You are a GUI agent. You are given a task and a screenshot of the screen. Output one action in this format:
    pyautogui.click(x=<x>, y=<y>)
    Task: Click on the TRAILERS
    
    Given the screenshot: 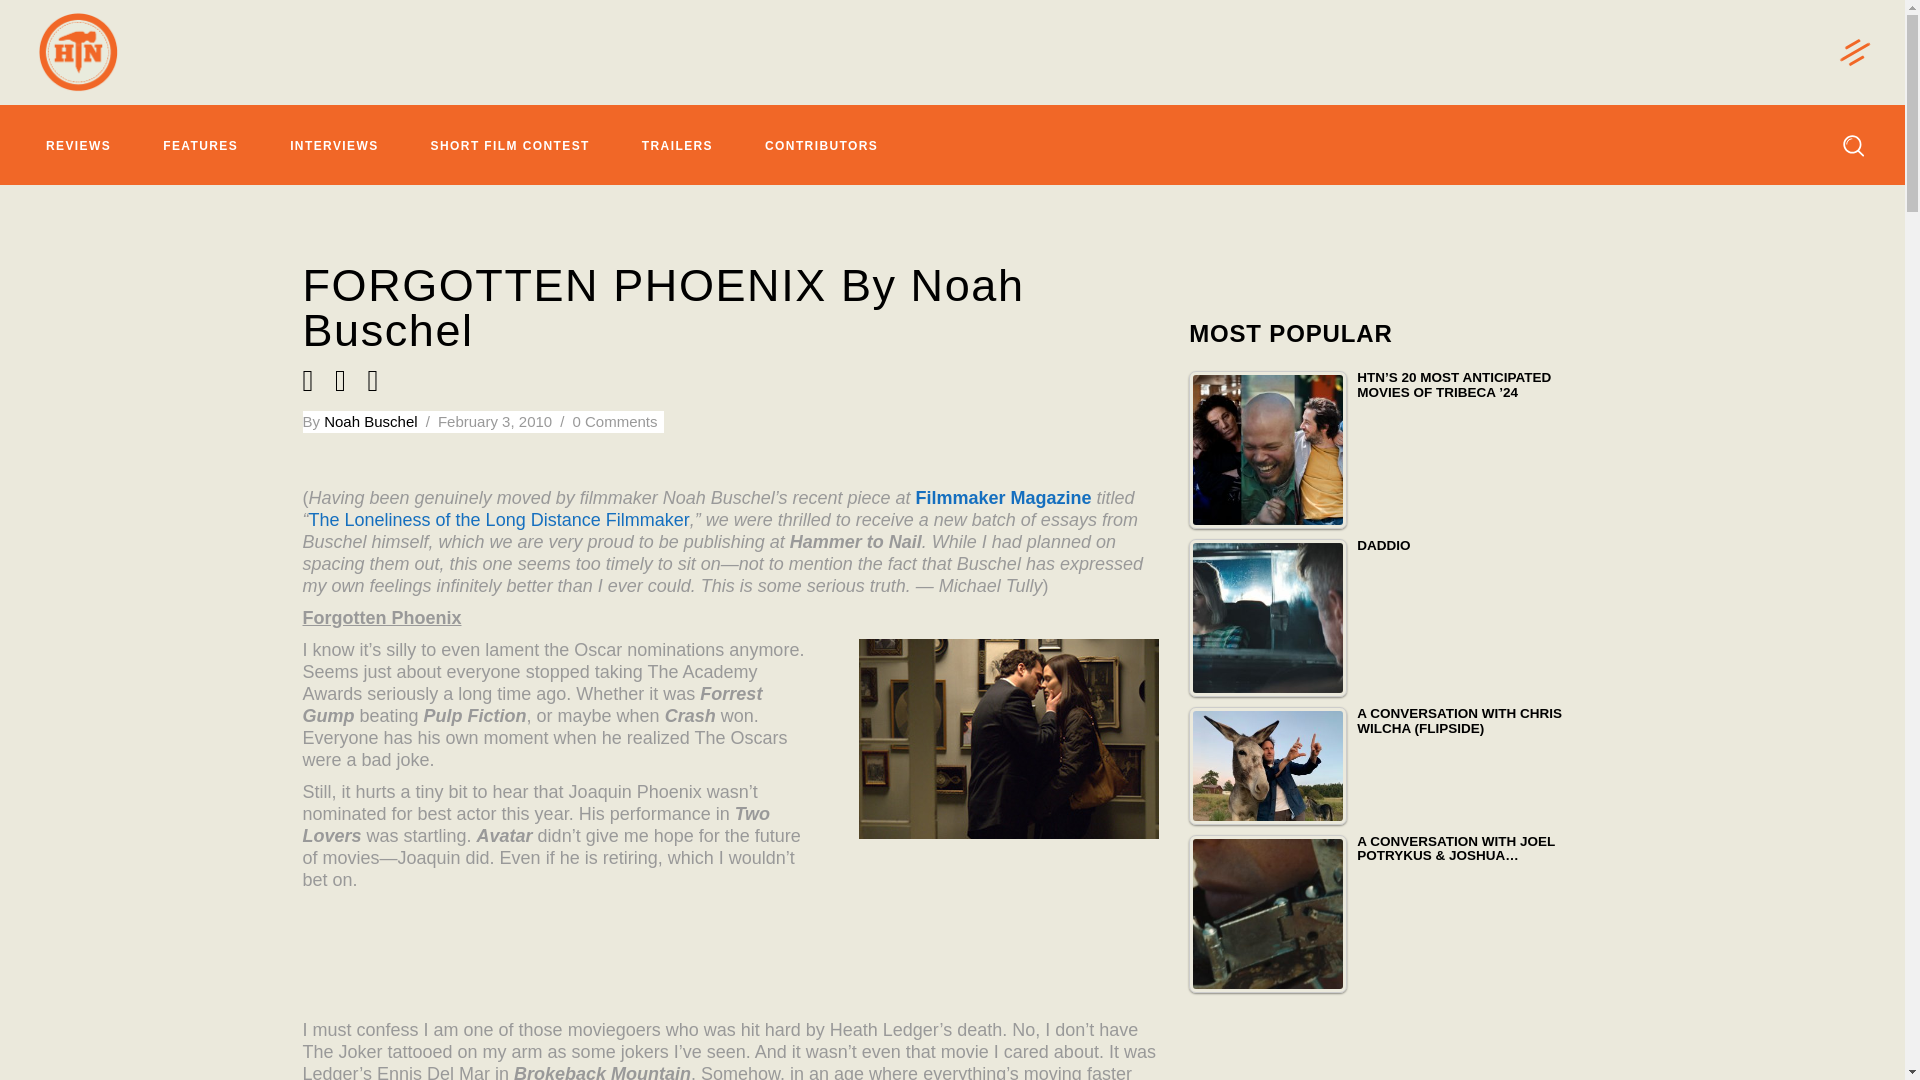 What is the action you would take?
    pyautogui.click(x=677, y=145)
    